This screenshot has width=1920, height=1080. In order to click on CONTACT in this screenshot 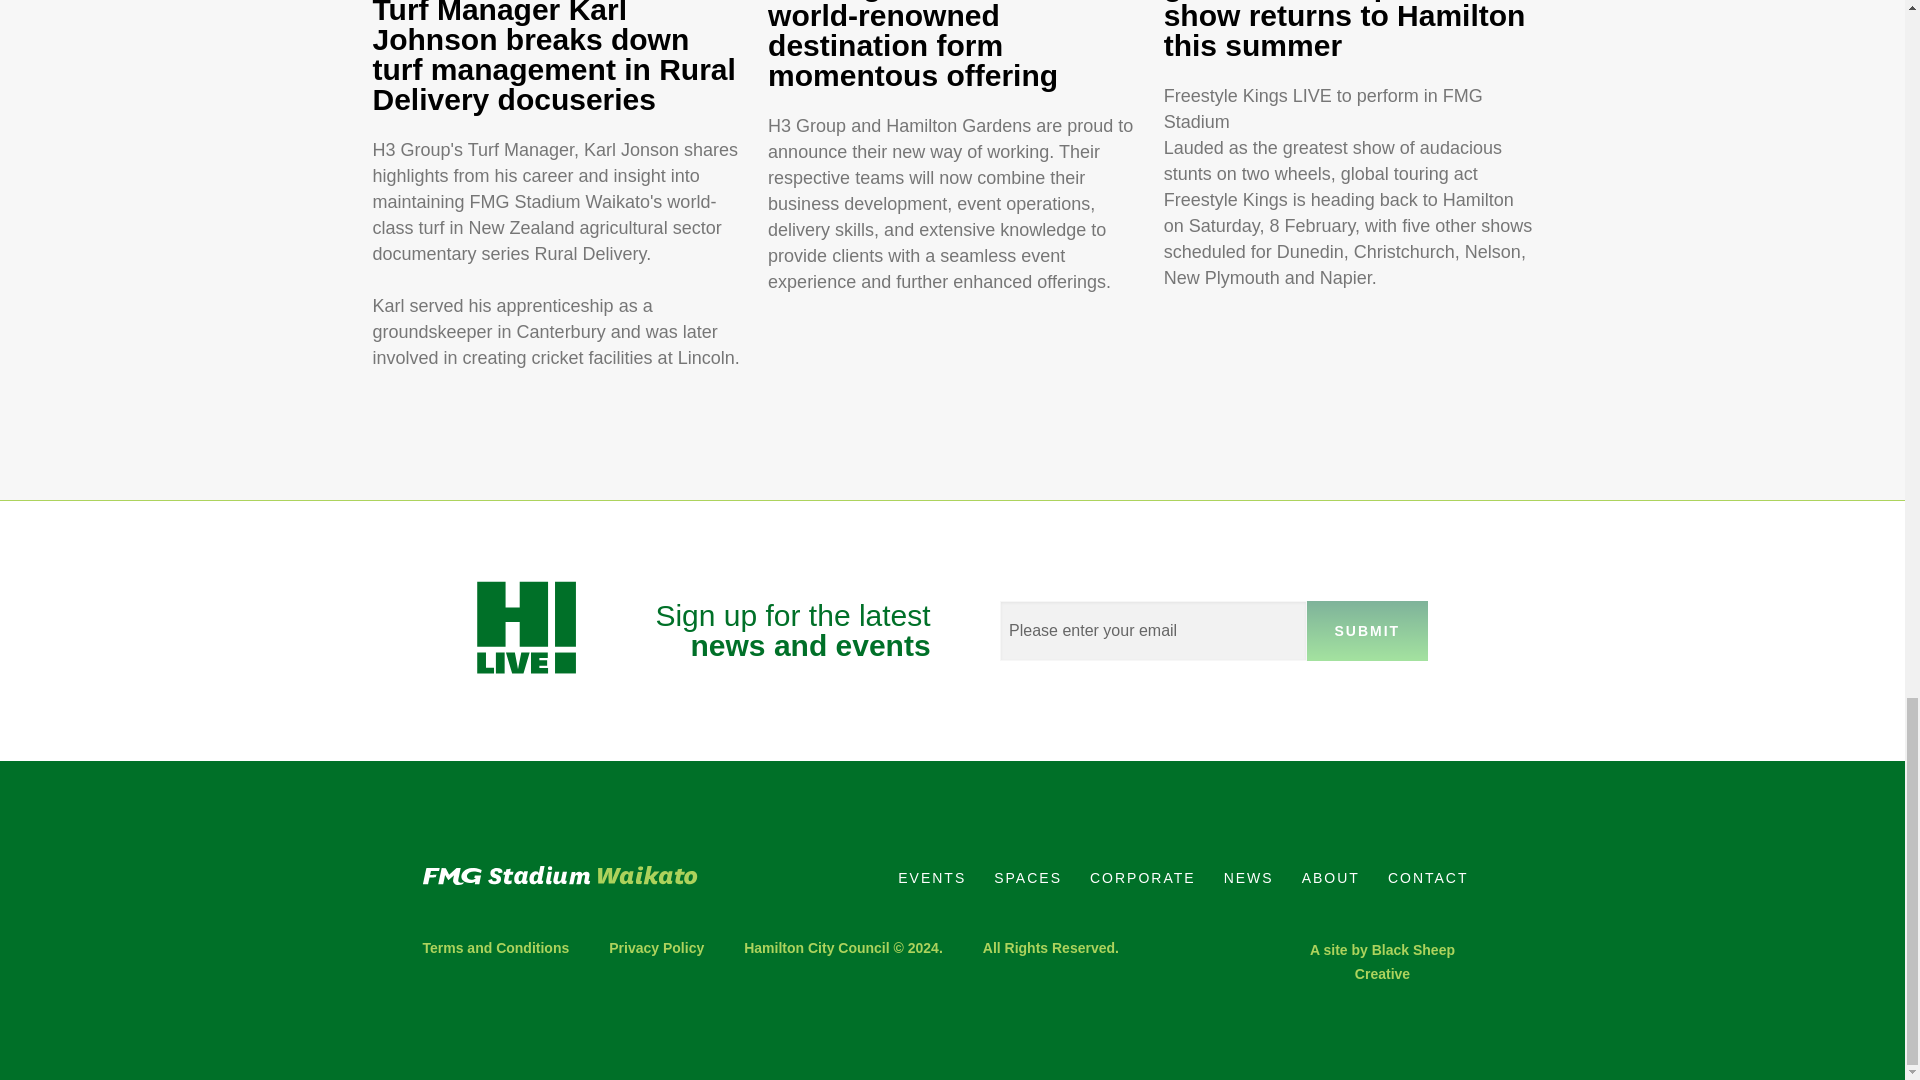, I will do `click(1428, 878)`.